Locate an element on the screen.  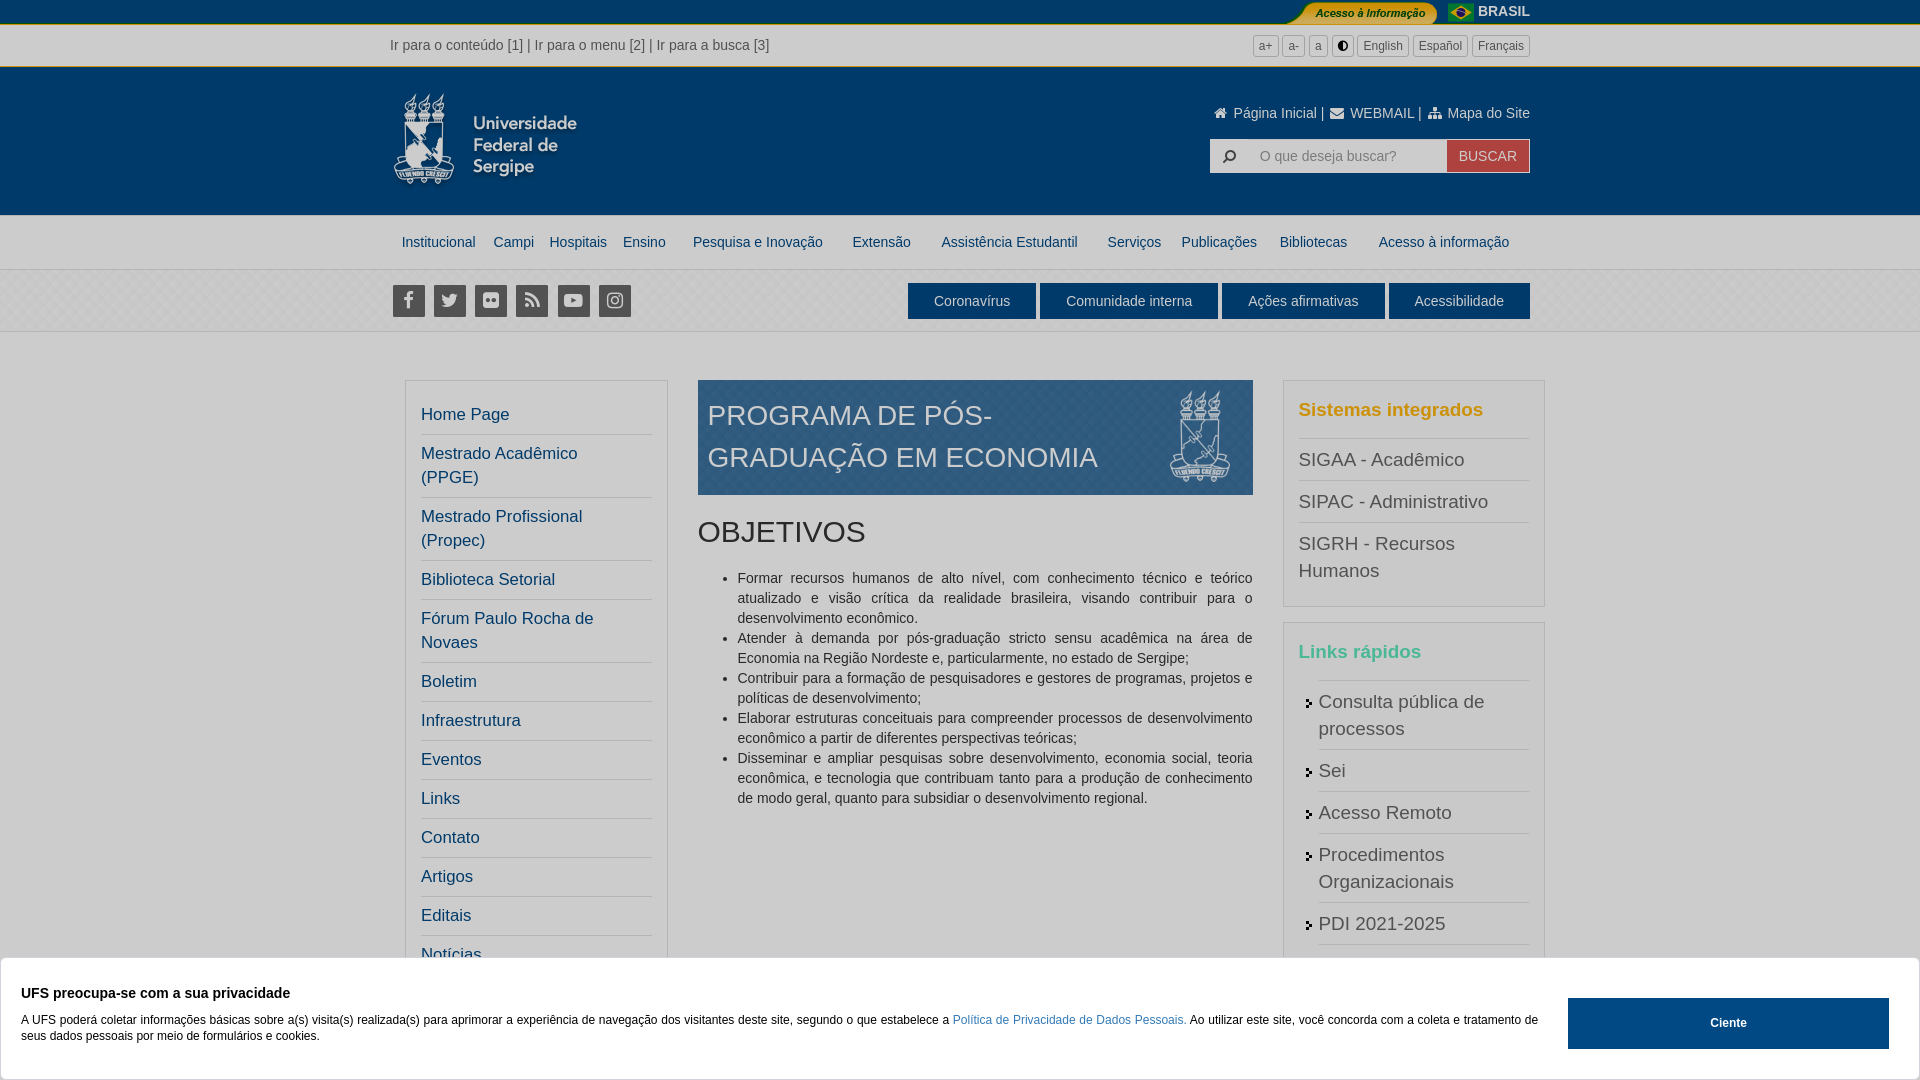
Bibliotecas is located at coordinates (1314, 242).